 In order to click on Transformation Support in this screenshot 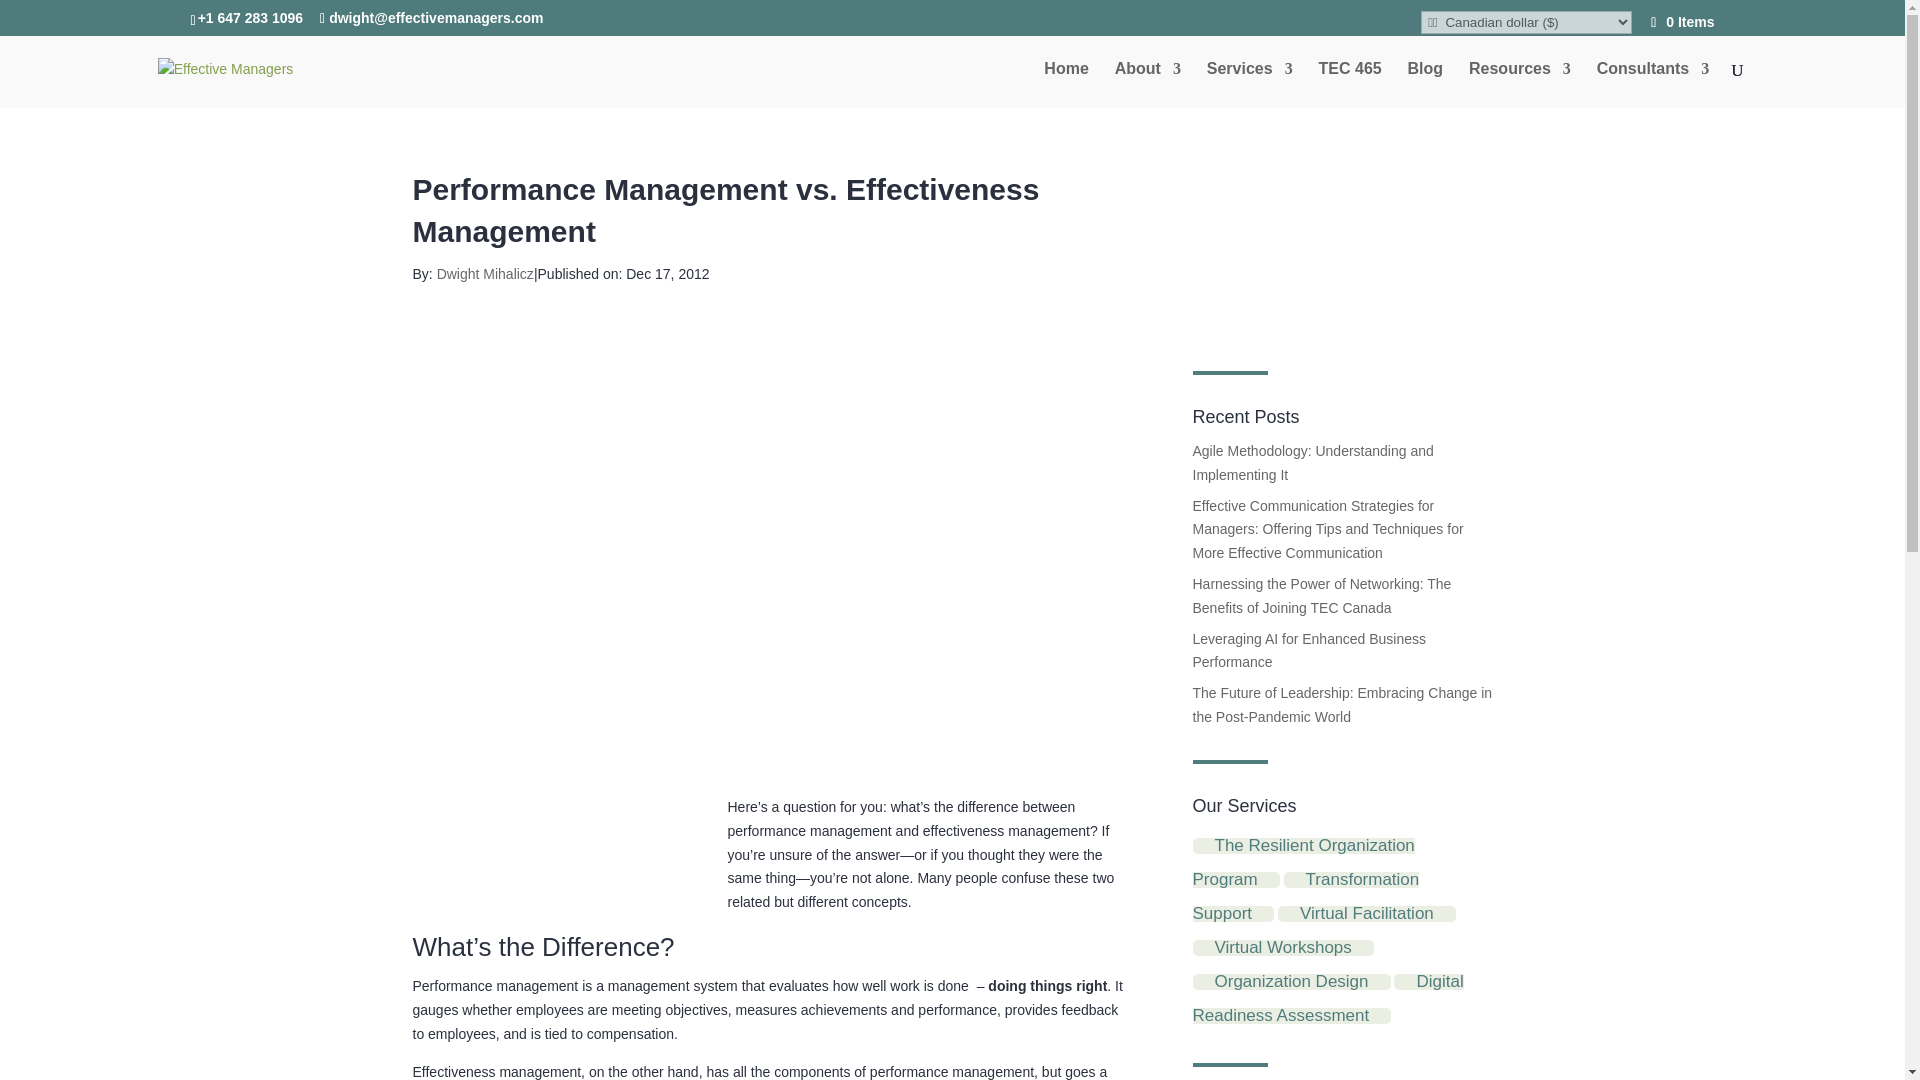, I will do `click(1305, 896)`.